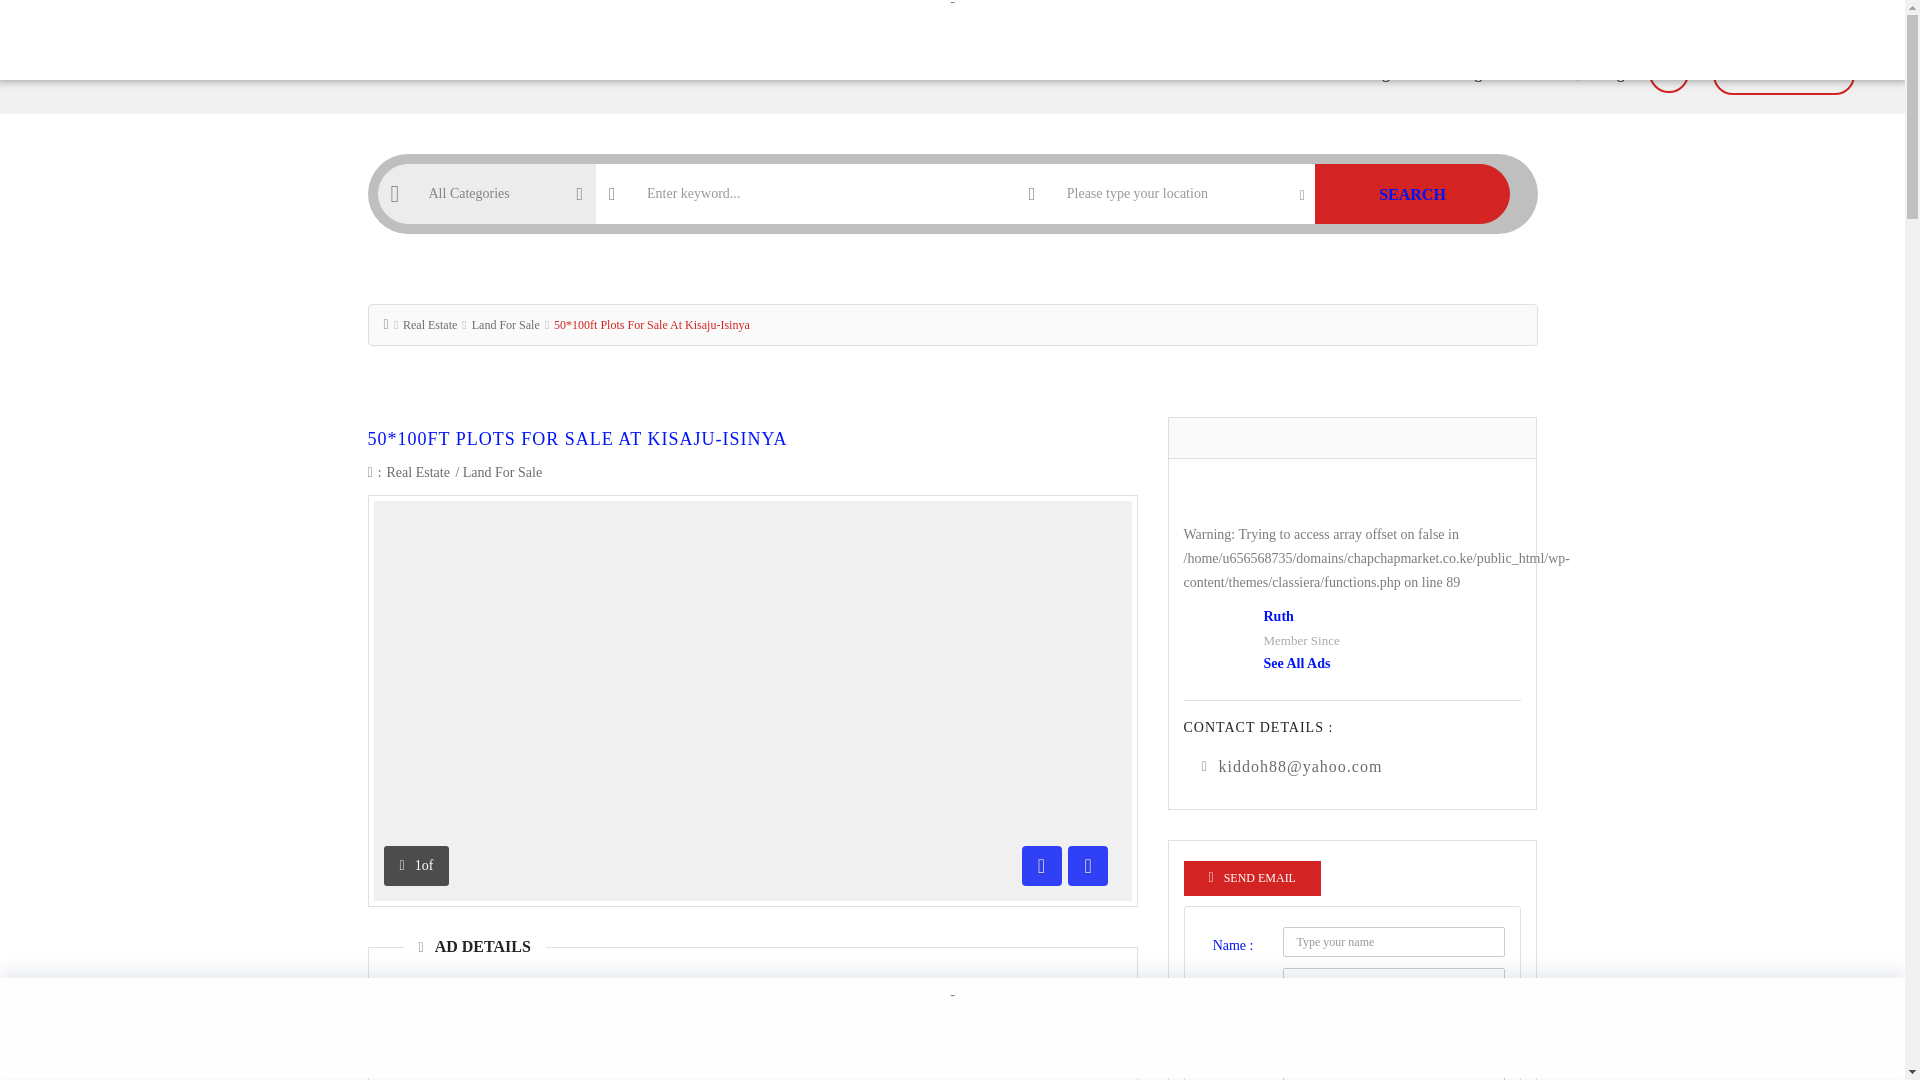 The height and width of the screenshot is (1080, 1920). I want to click on Home, so click(1108, 74).